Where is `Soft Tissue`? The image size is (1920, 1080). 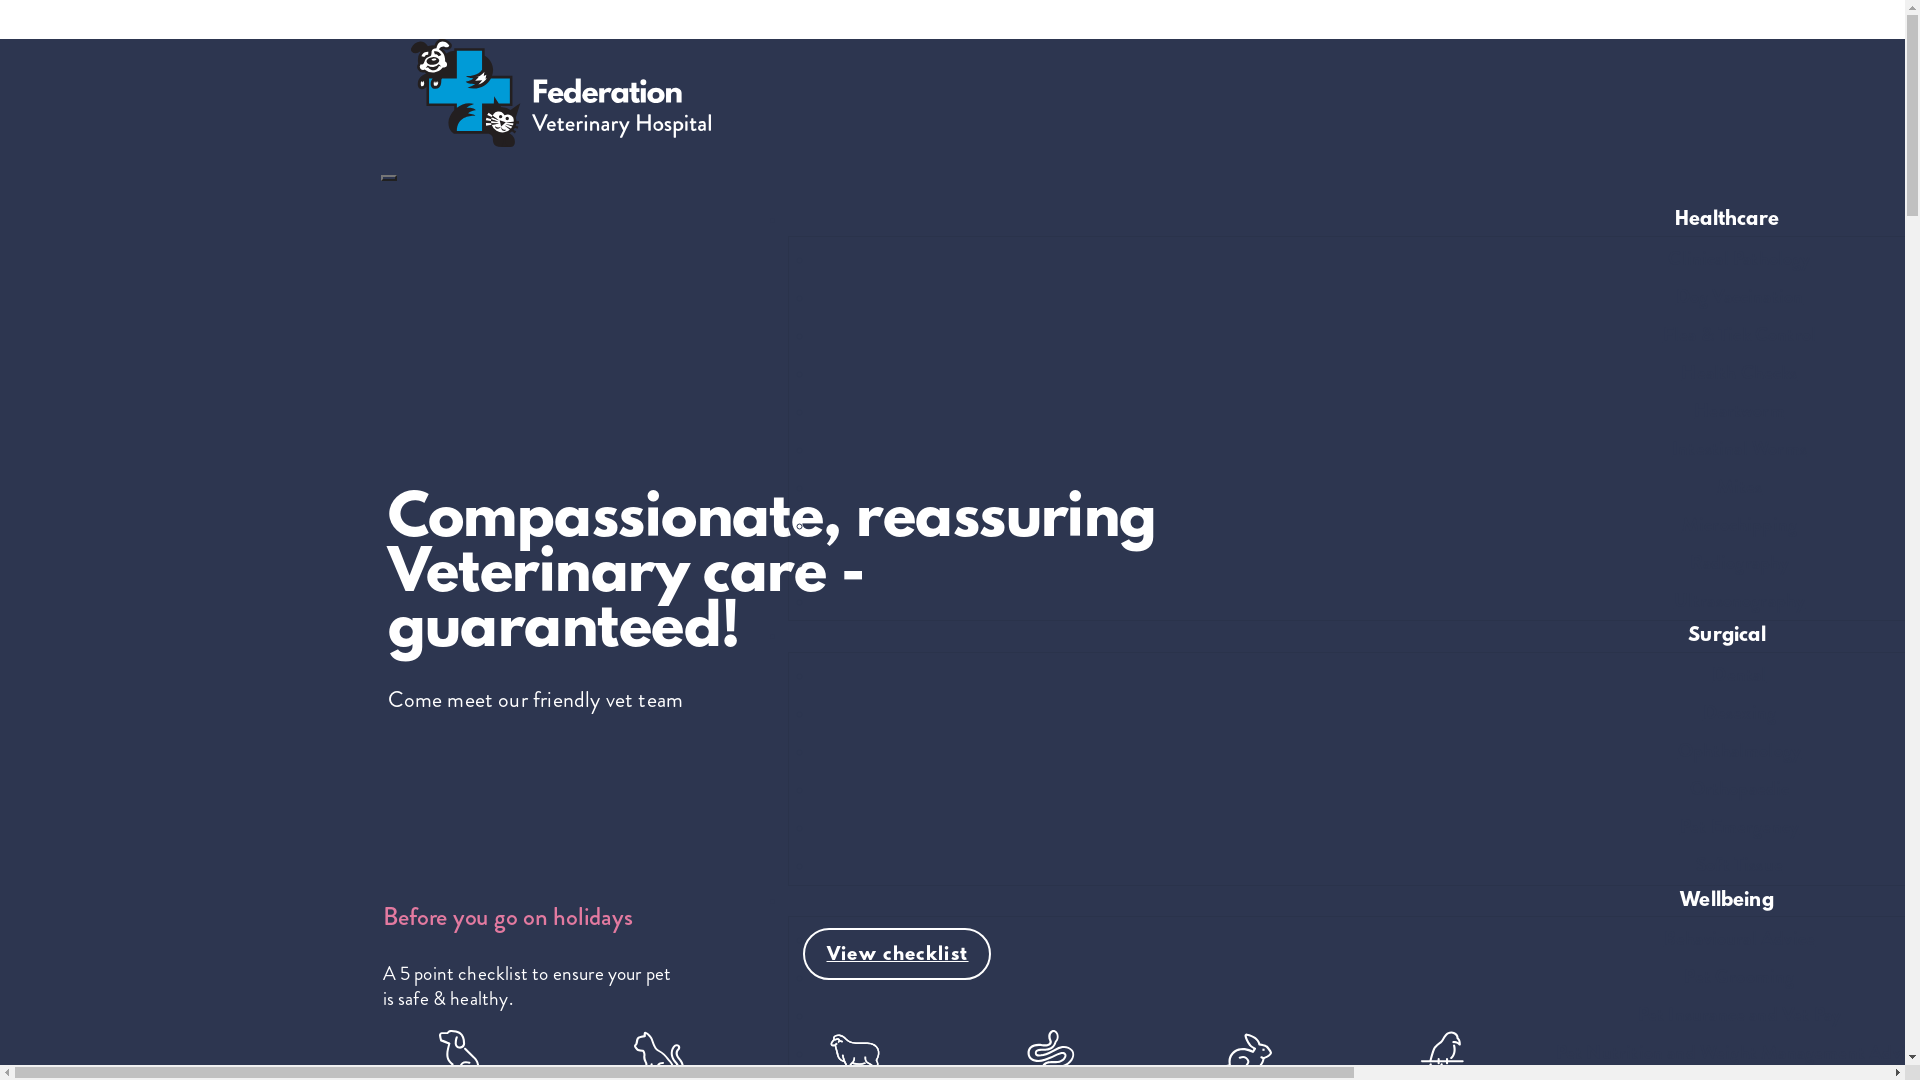 Soft Tissue is located at coordinates (1740, 864).